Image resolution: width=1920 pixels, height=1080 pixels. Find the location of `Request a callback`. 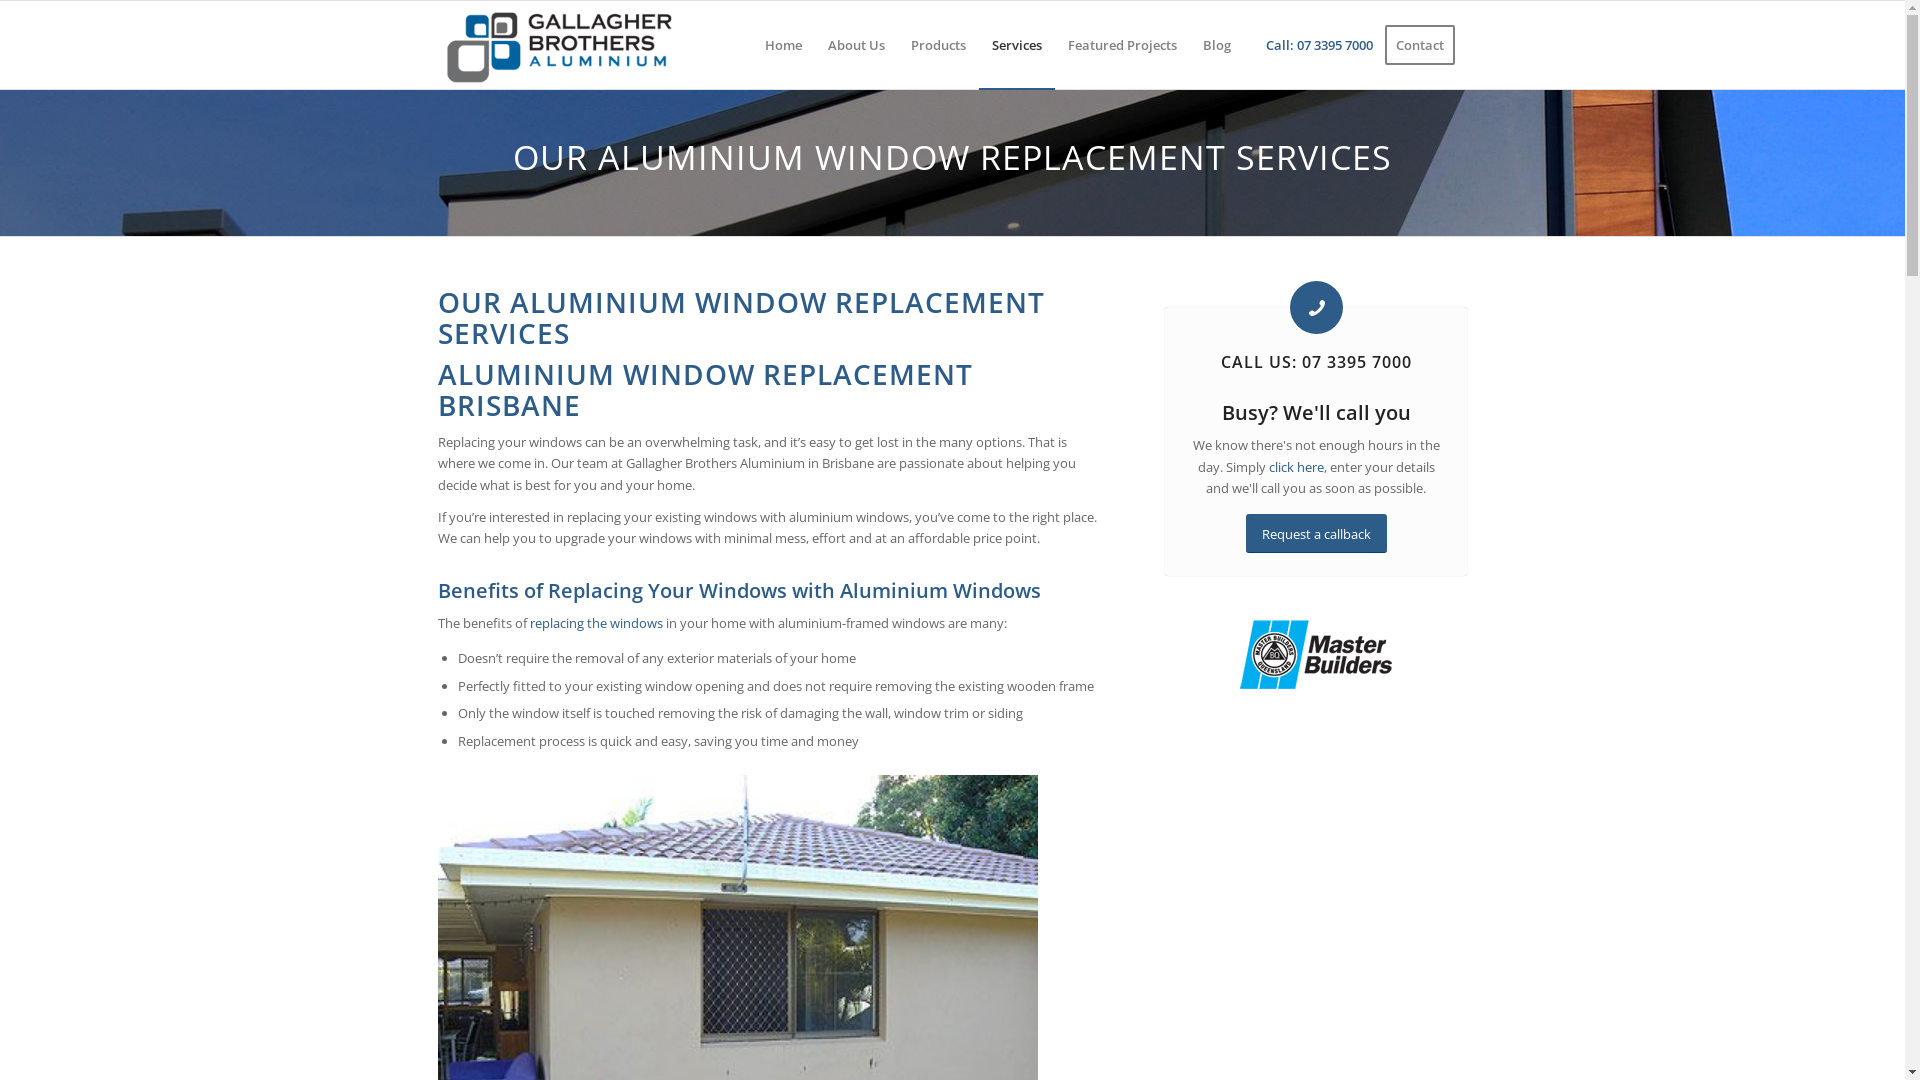

Request a callback is located at coordinates (1316, 534).